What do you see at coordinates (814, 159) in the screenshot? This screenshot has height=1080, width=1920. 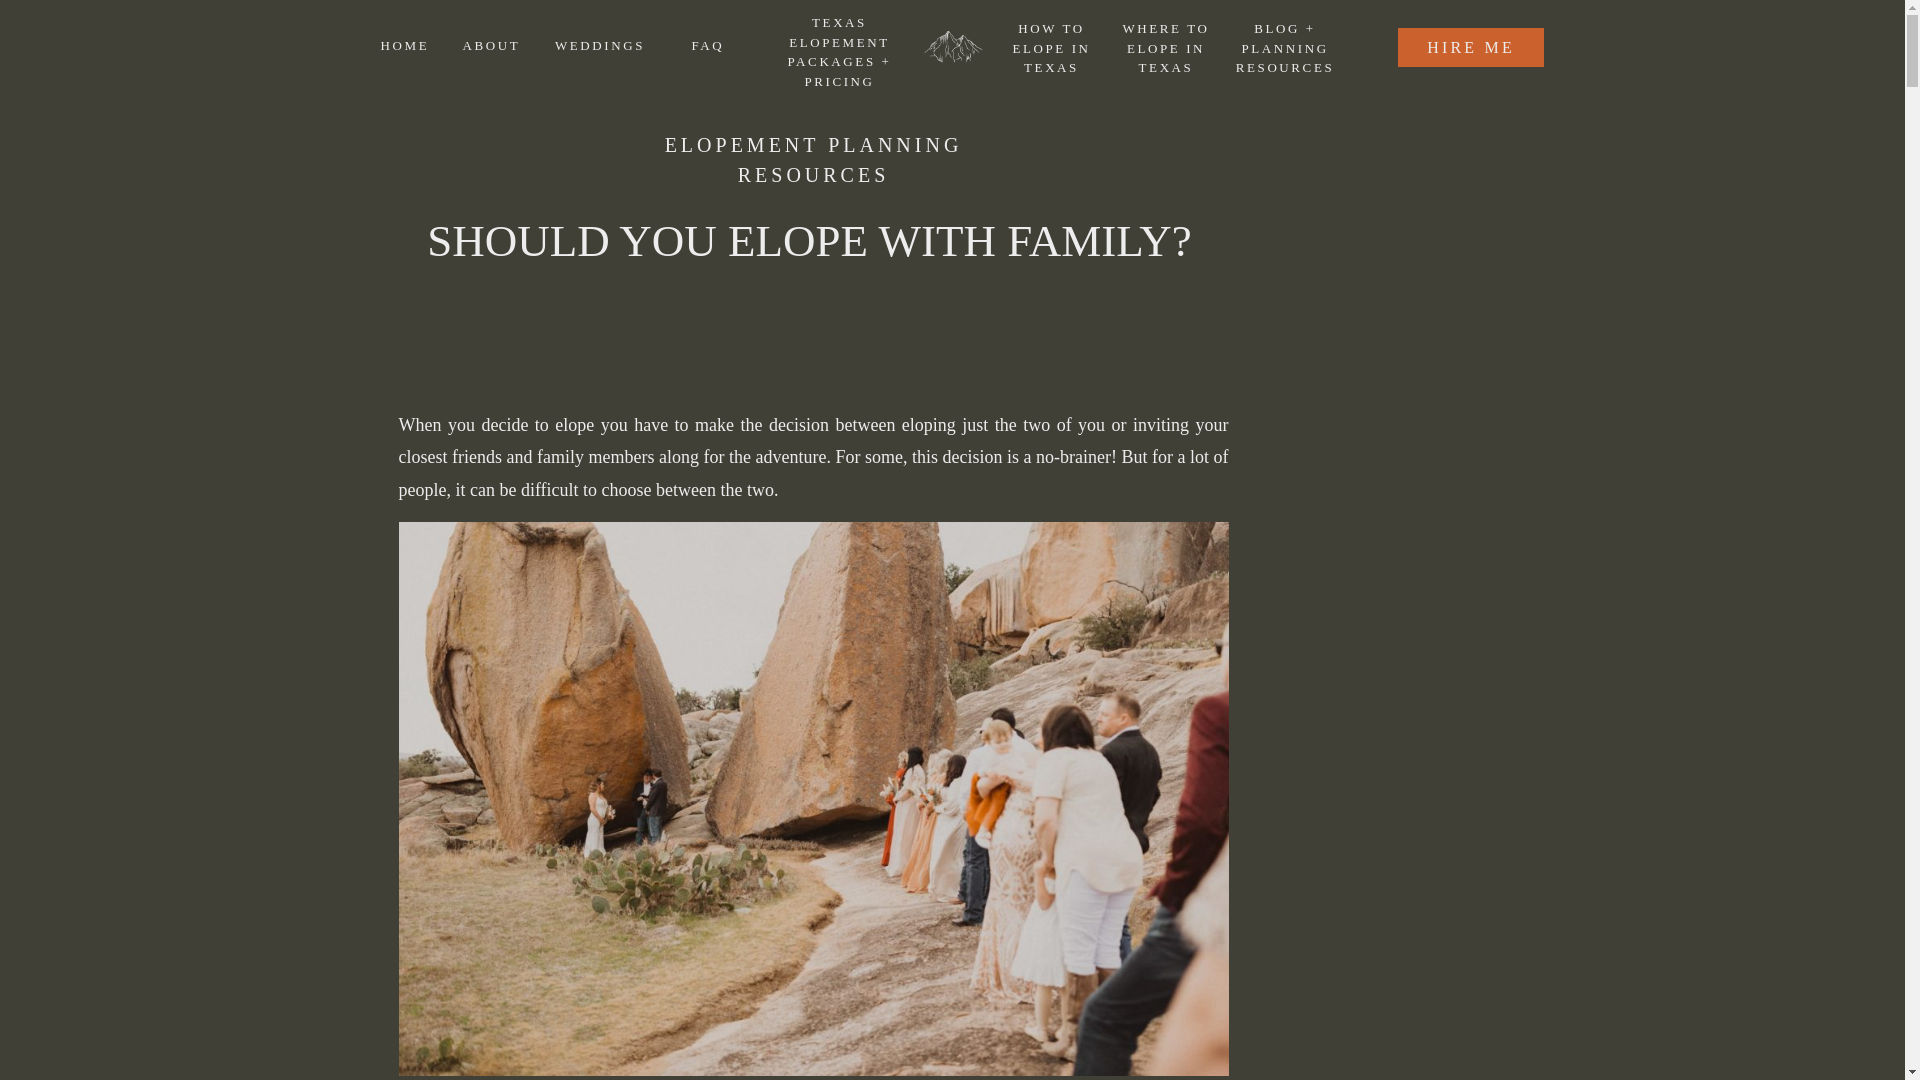 I see `ELOPEMENT PLANNING RESOURCES` at bounding box center [814, 159].